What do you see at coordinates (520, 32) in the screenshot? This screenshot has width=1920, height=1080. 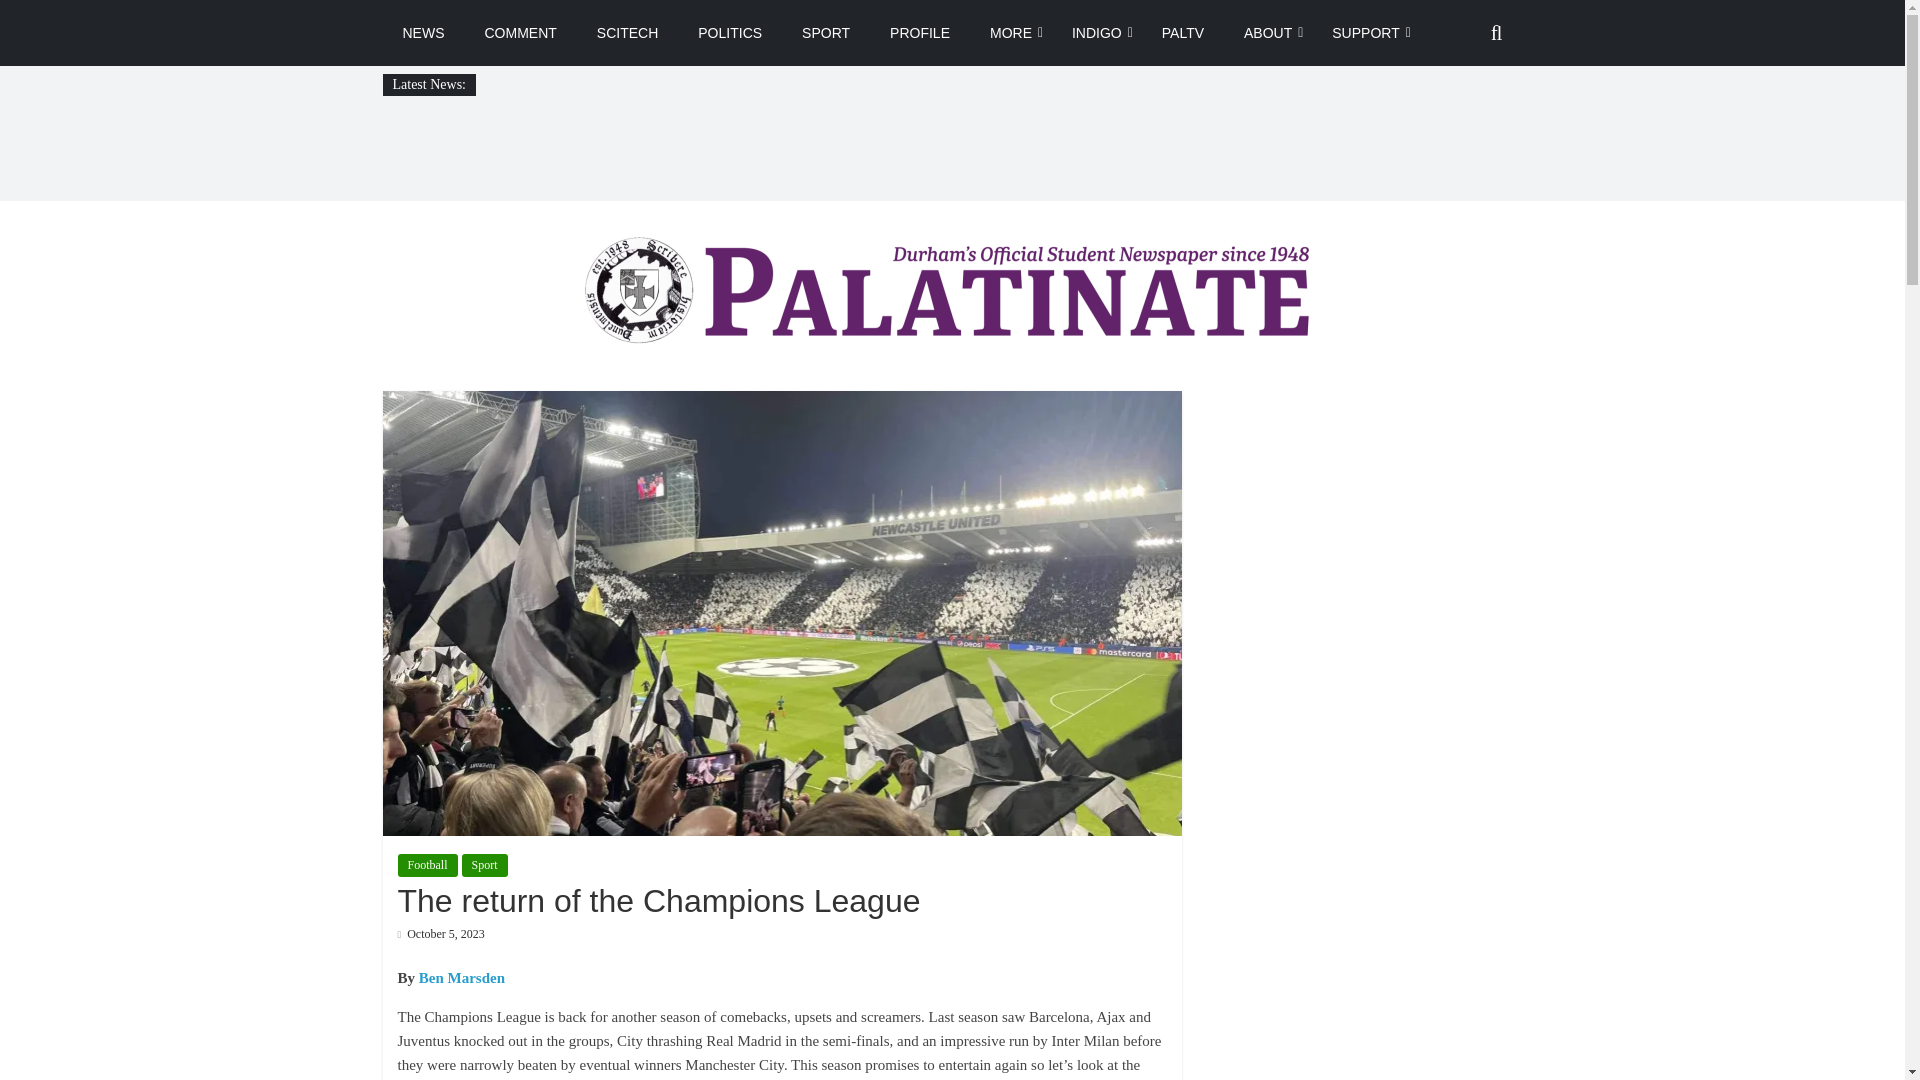 I see `COMMENT` at bounding box center [520, 32].